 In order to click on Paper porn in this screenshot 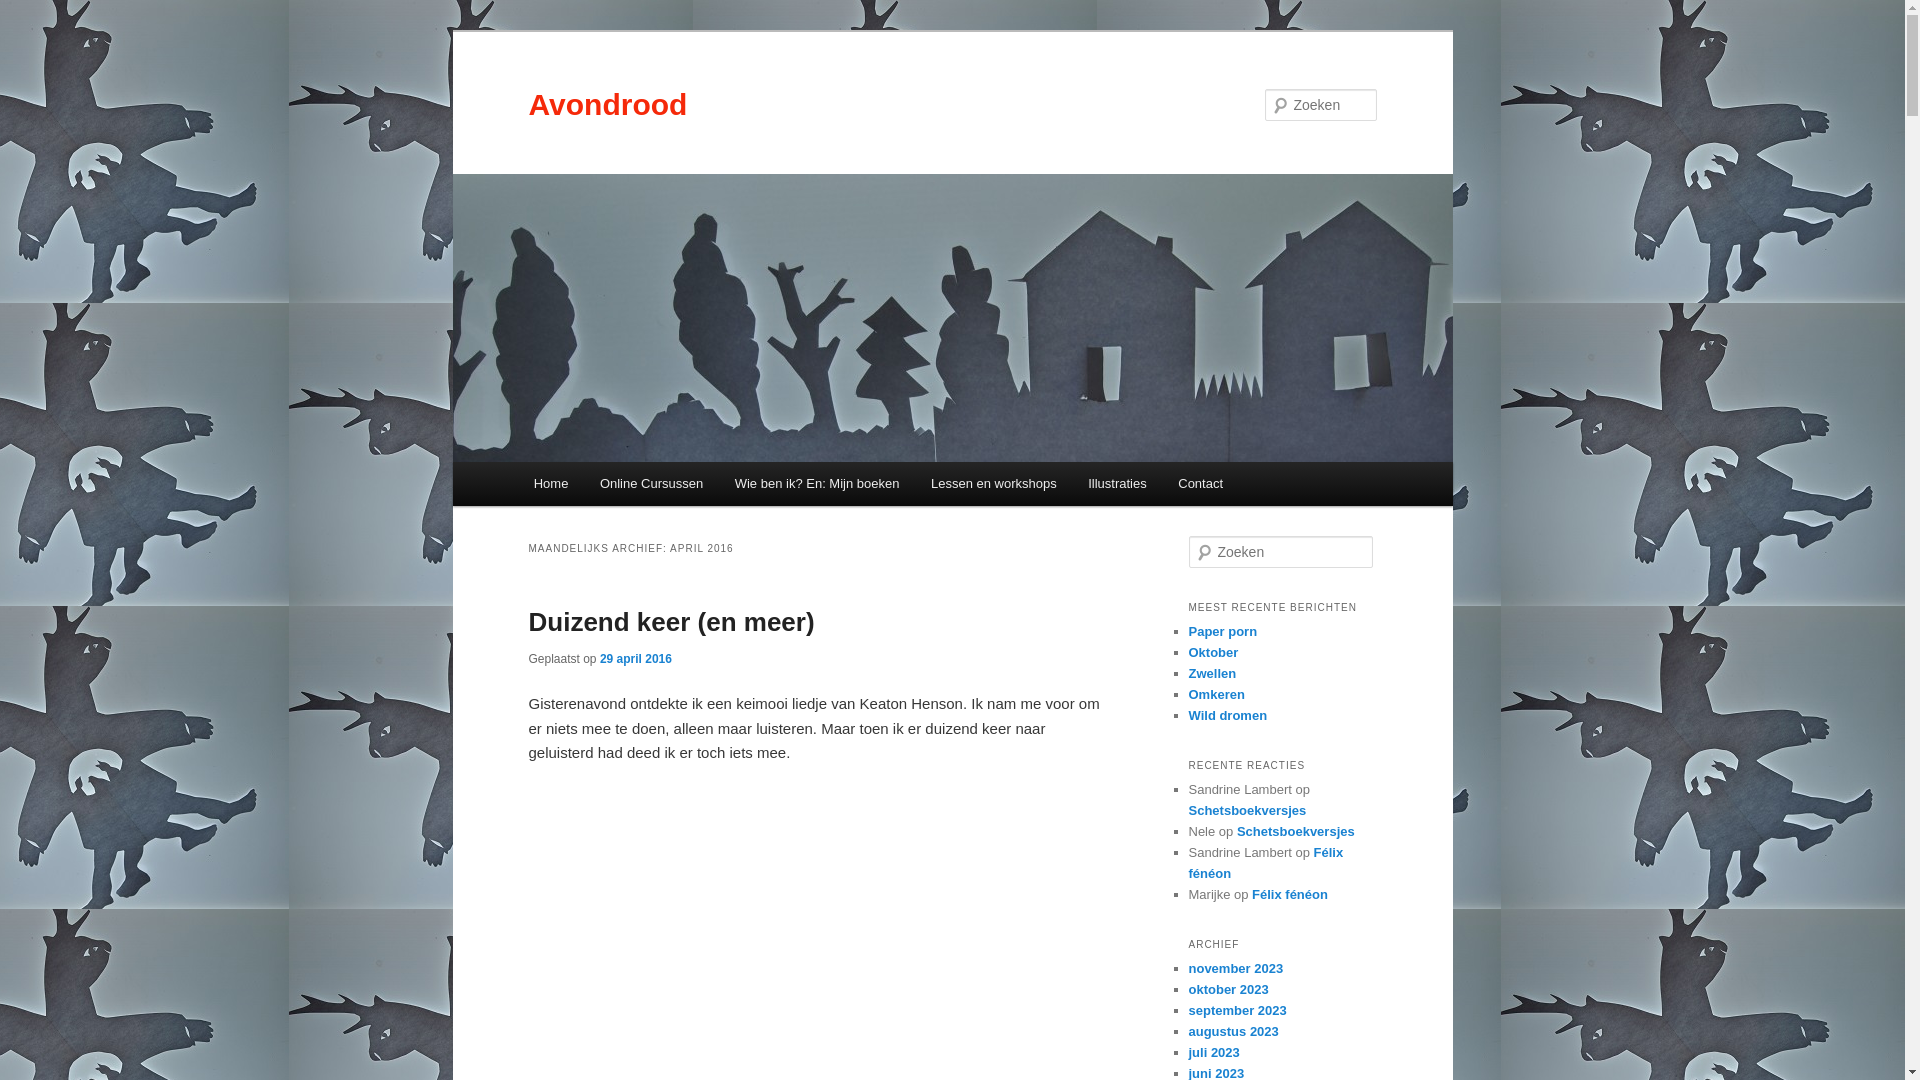, I will do `click(1222, 631)`.